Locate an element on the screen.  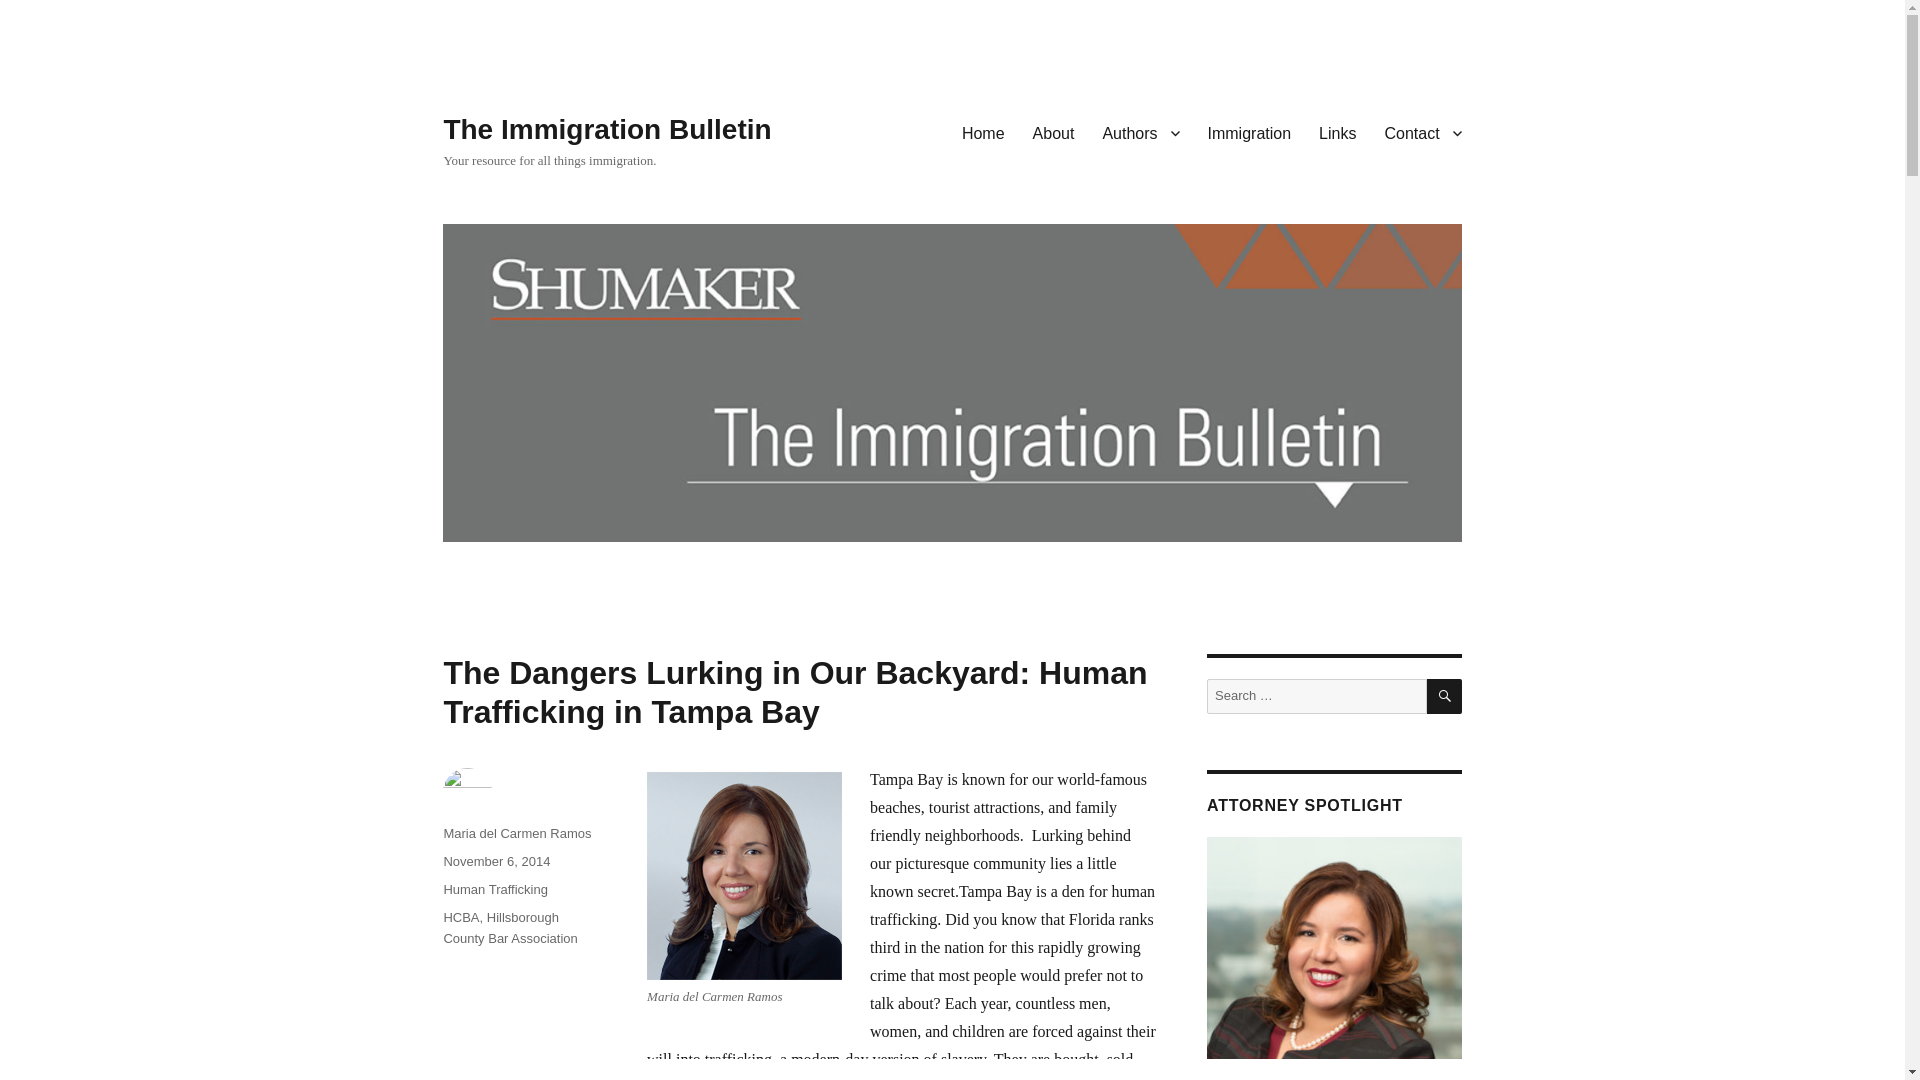
Human Trafficking is located at coordinates (495, 890).